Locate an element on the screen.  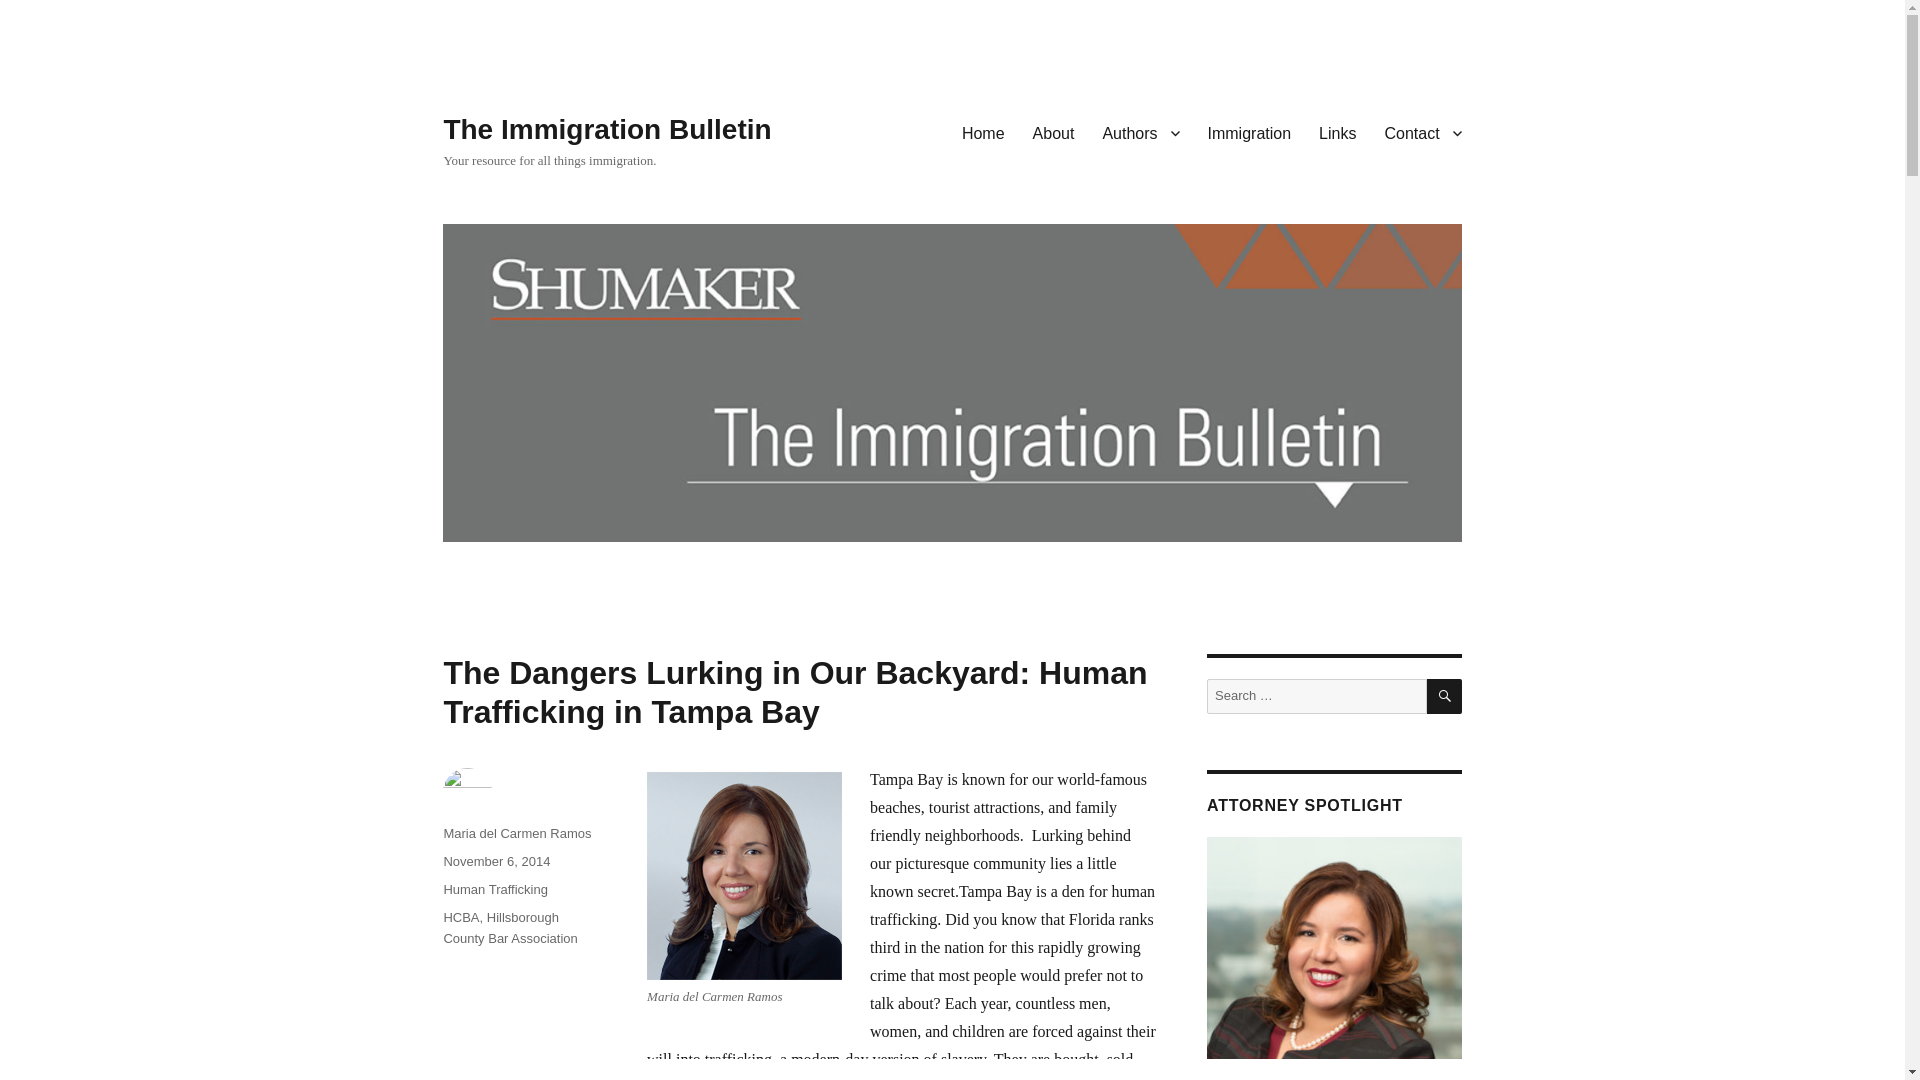
Human Trafficking is located at coordinates (495, 890).